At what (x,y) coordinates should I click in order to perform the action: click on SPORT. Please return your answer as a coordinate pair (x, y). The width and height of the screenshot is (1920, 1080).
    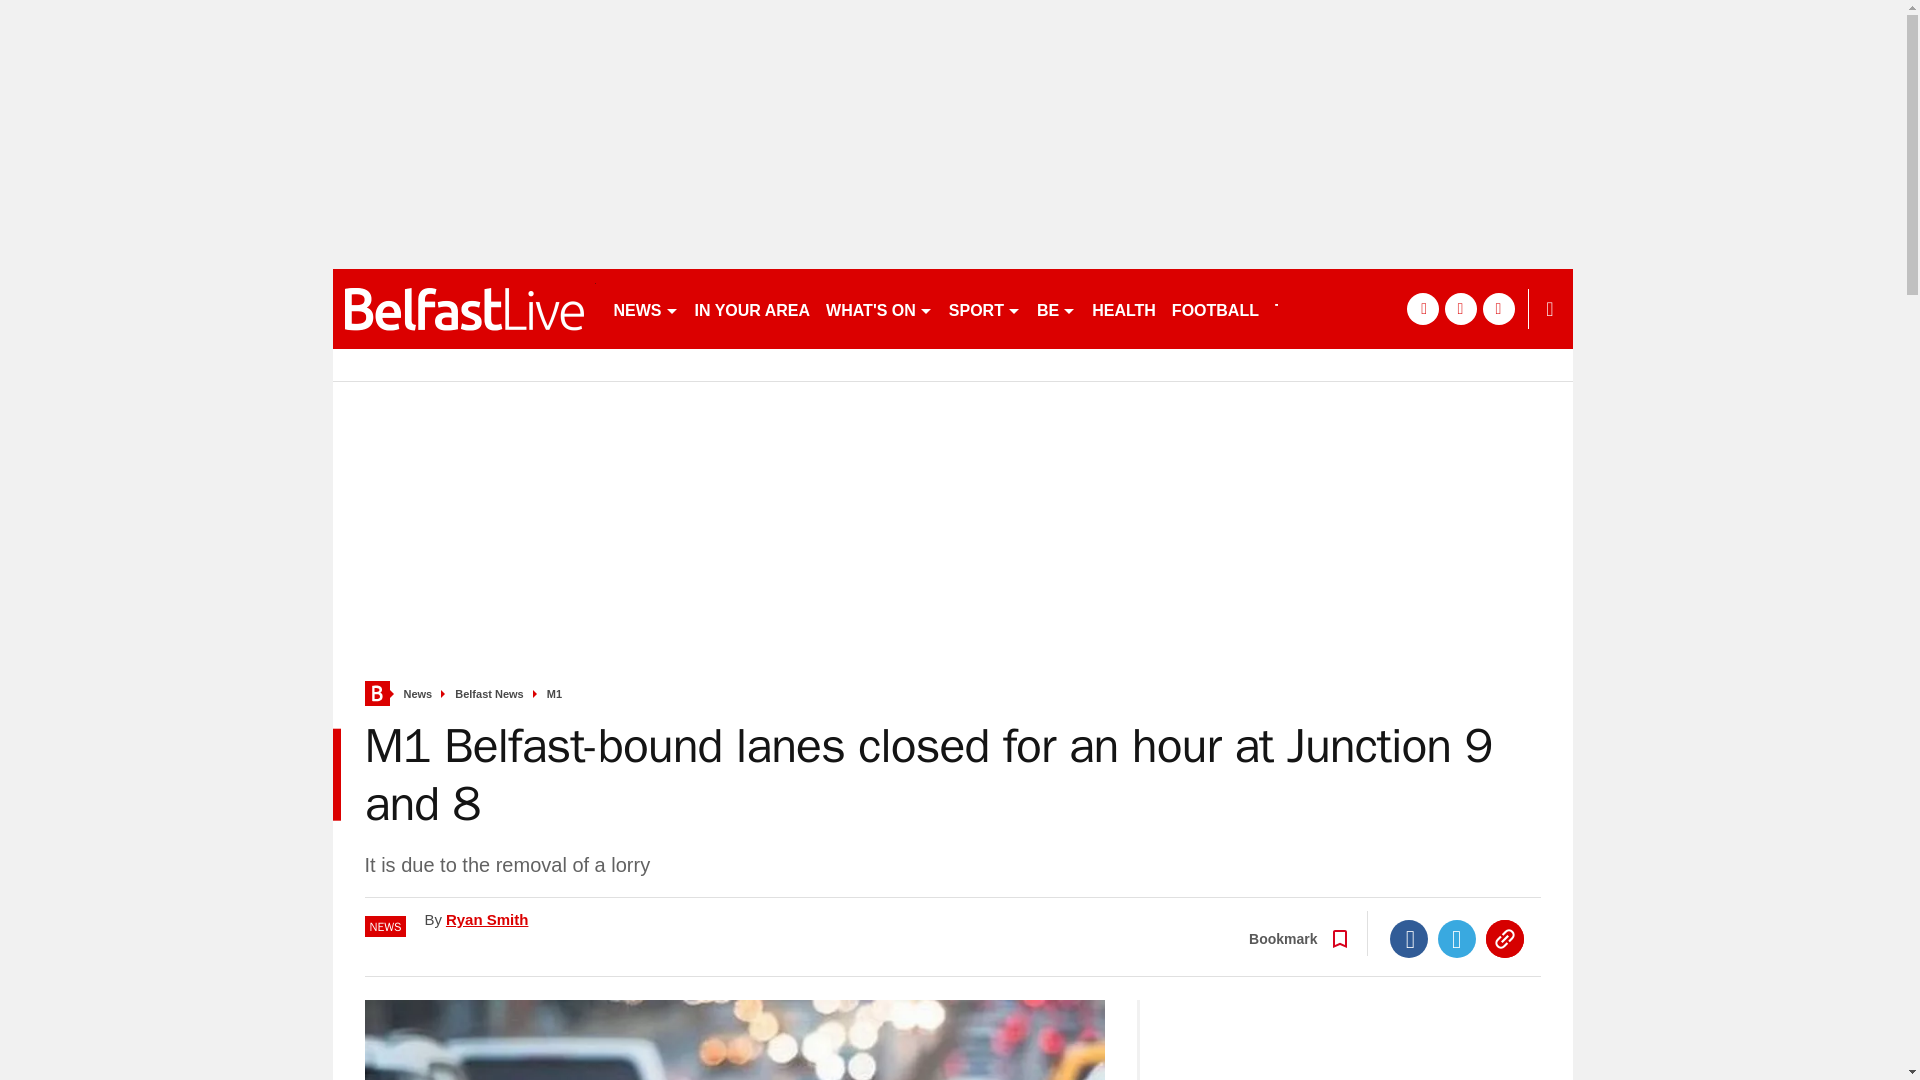
    Looking at the image, I should click on (984, 308).